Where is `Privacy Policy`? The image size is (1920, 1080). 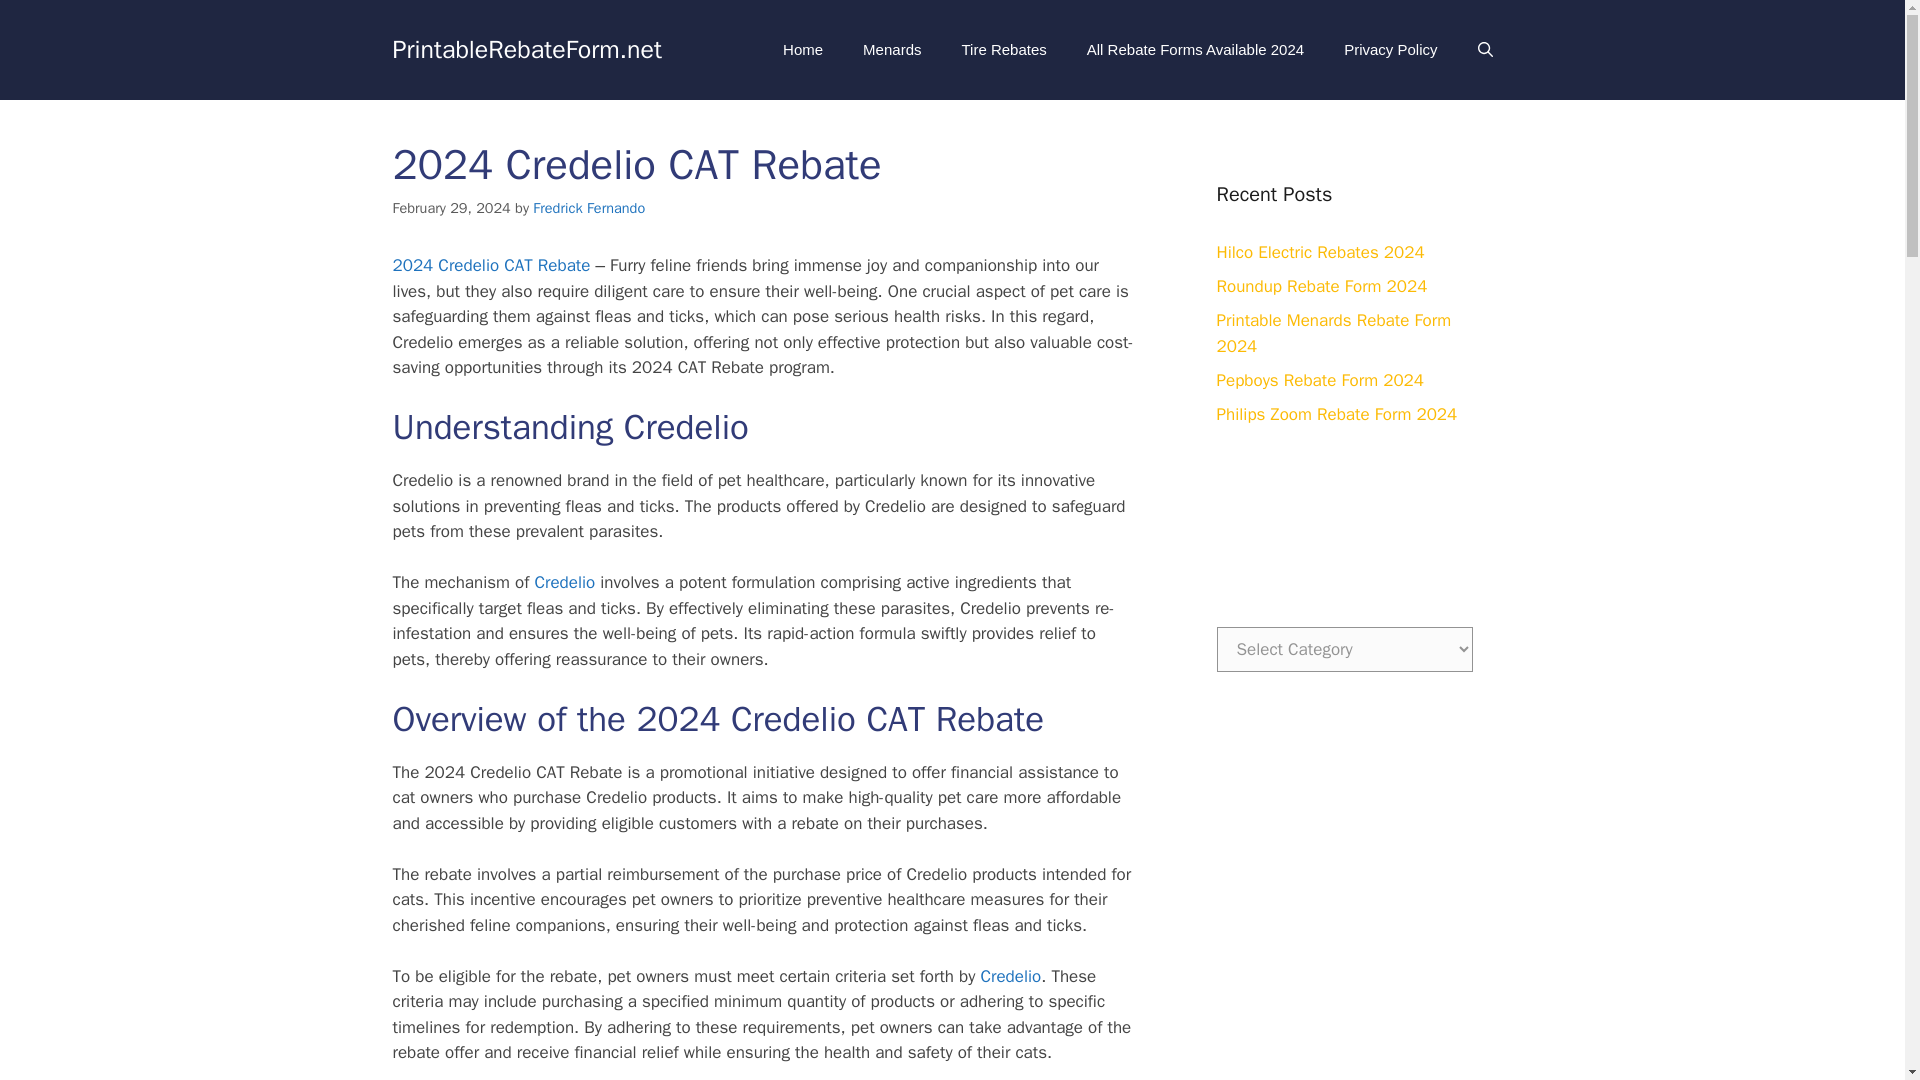
Privacy Policy is located at coordinates (1390, 50).